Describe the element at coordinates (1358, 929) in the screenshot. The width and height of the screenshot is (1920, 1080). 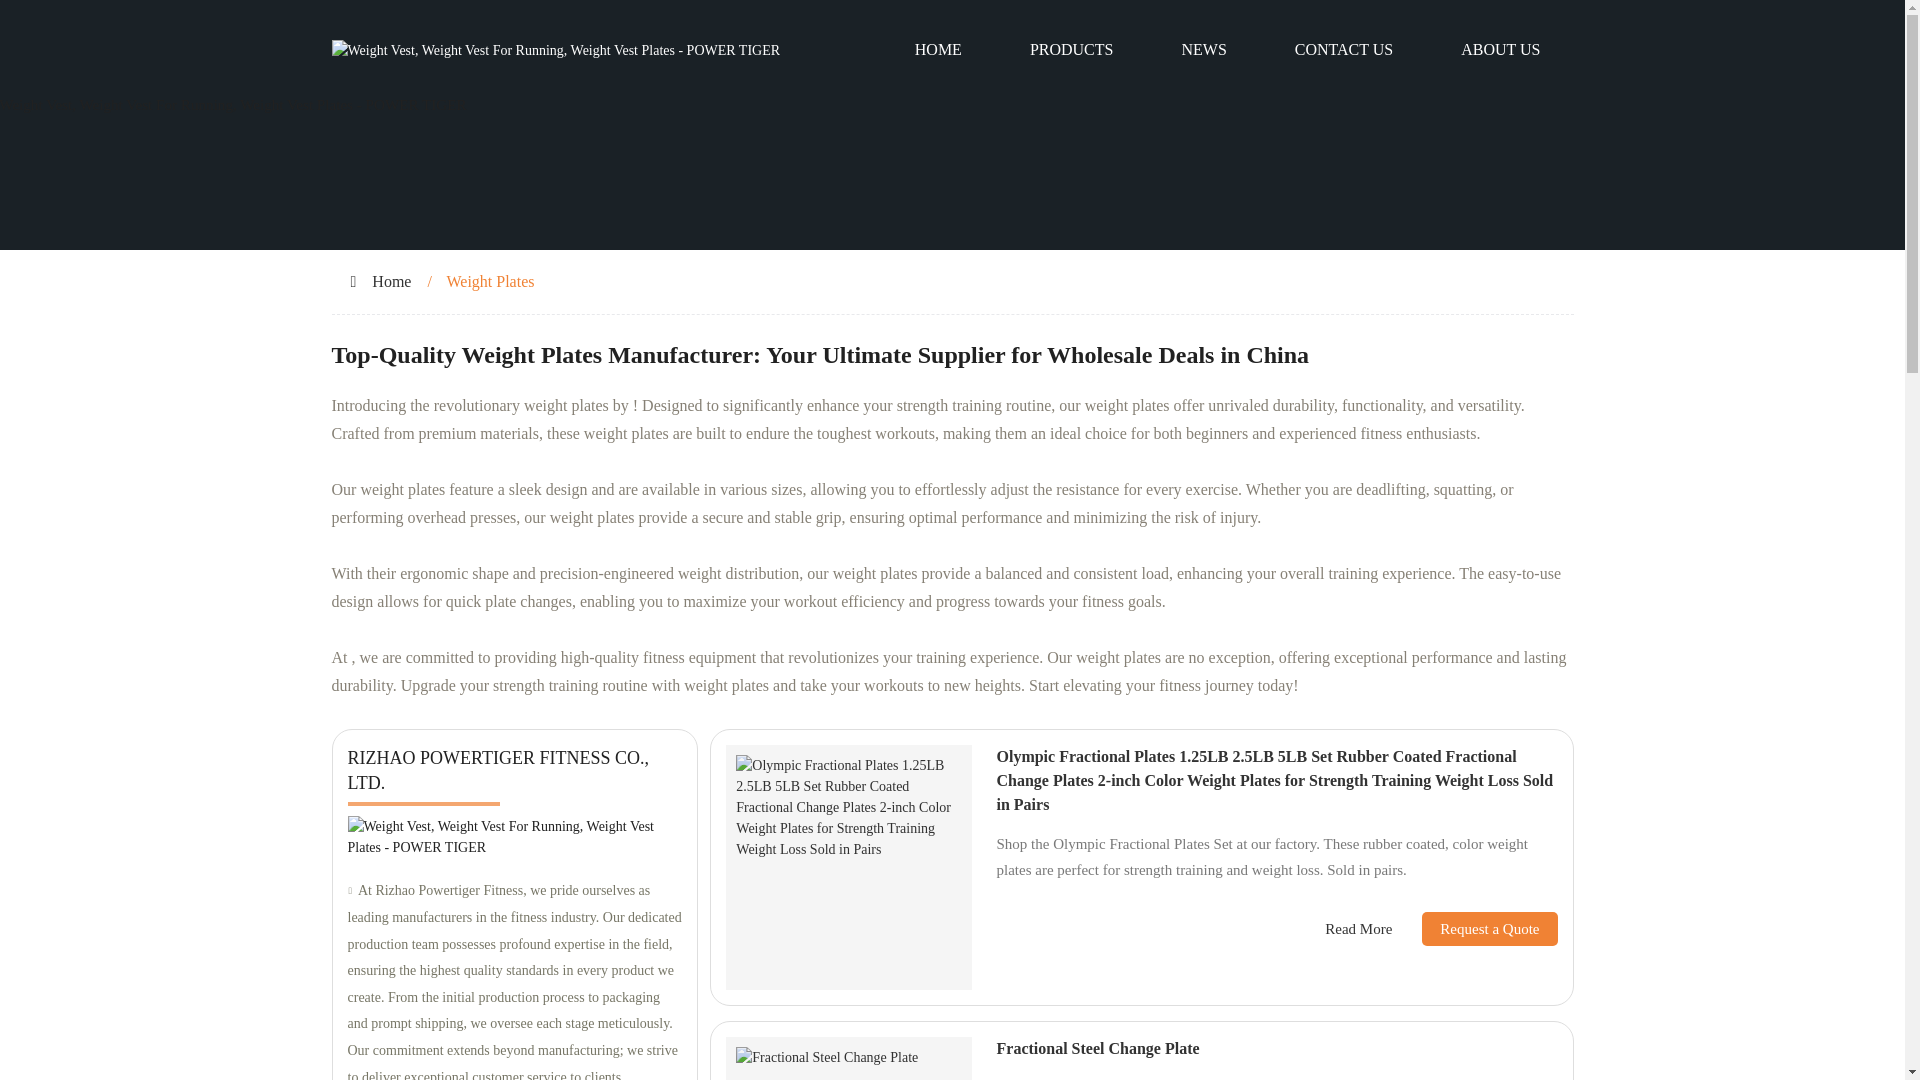
I see `Read More` at that location.